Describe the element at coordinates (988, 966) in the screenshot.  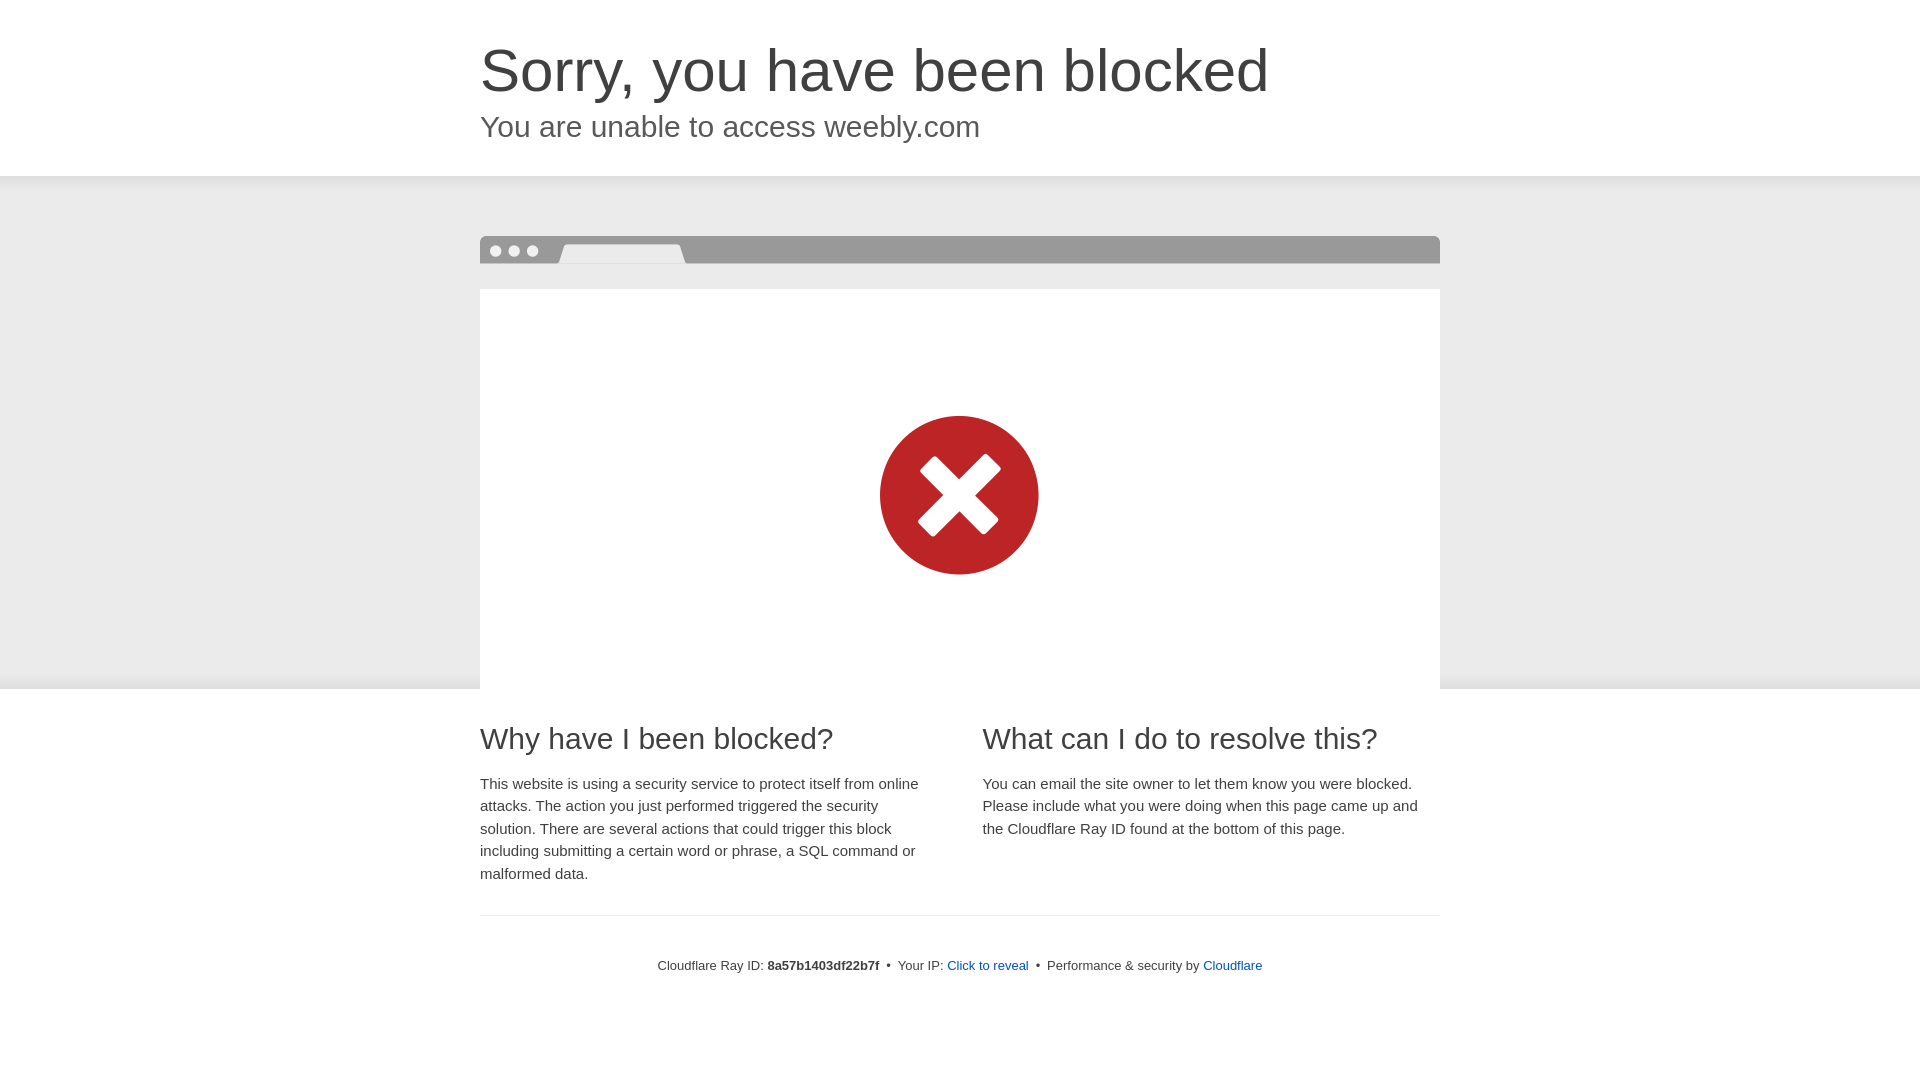
I see `Click to reveal` at that location.